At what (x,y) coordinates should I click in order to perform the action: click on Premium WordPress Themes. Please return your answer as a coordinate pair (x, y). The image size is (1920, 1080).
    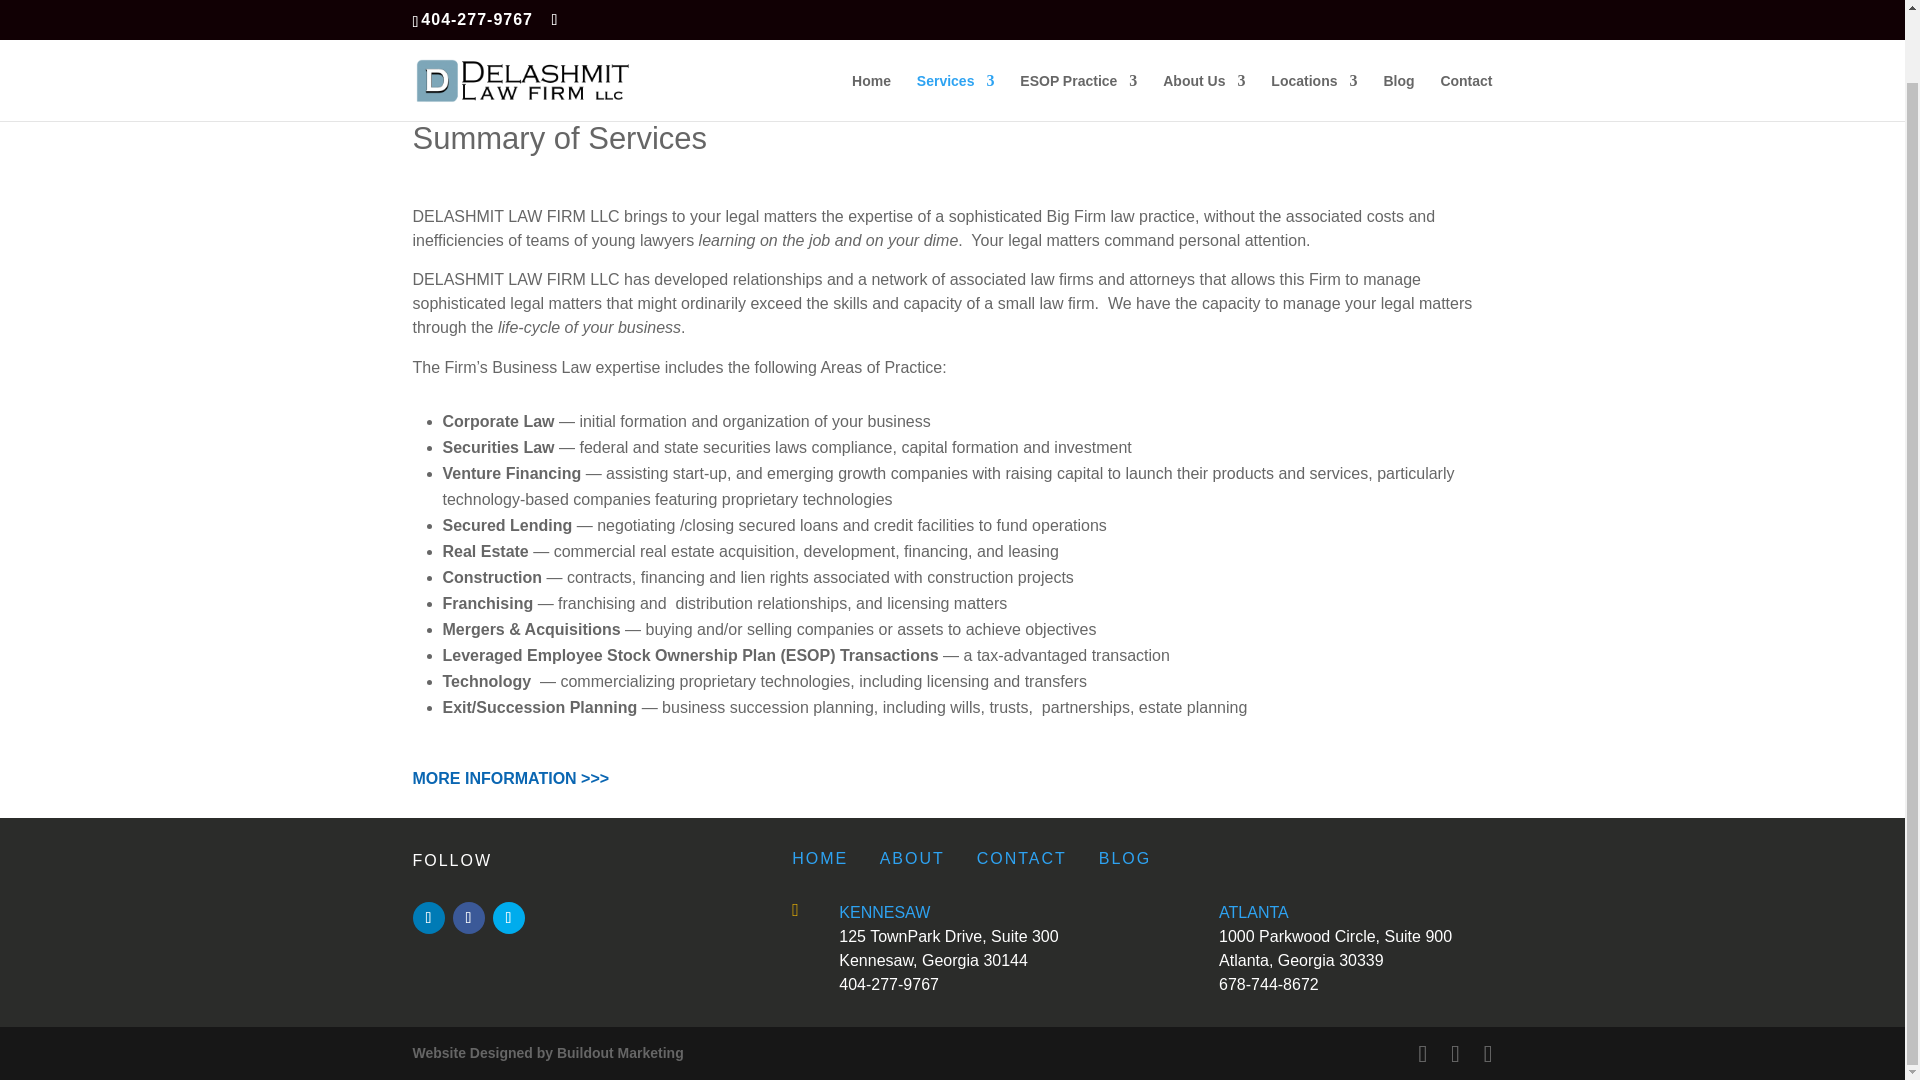
    Looking at the image, I should click on (548, 1052).